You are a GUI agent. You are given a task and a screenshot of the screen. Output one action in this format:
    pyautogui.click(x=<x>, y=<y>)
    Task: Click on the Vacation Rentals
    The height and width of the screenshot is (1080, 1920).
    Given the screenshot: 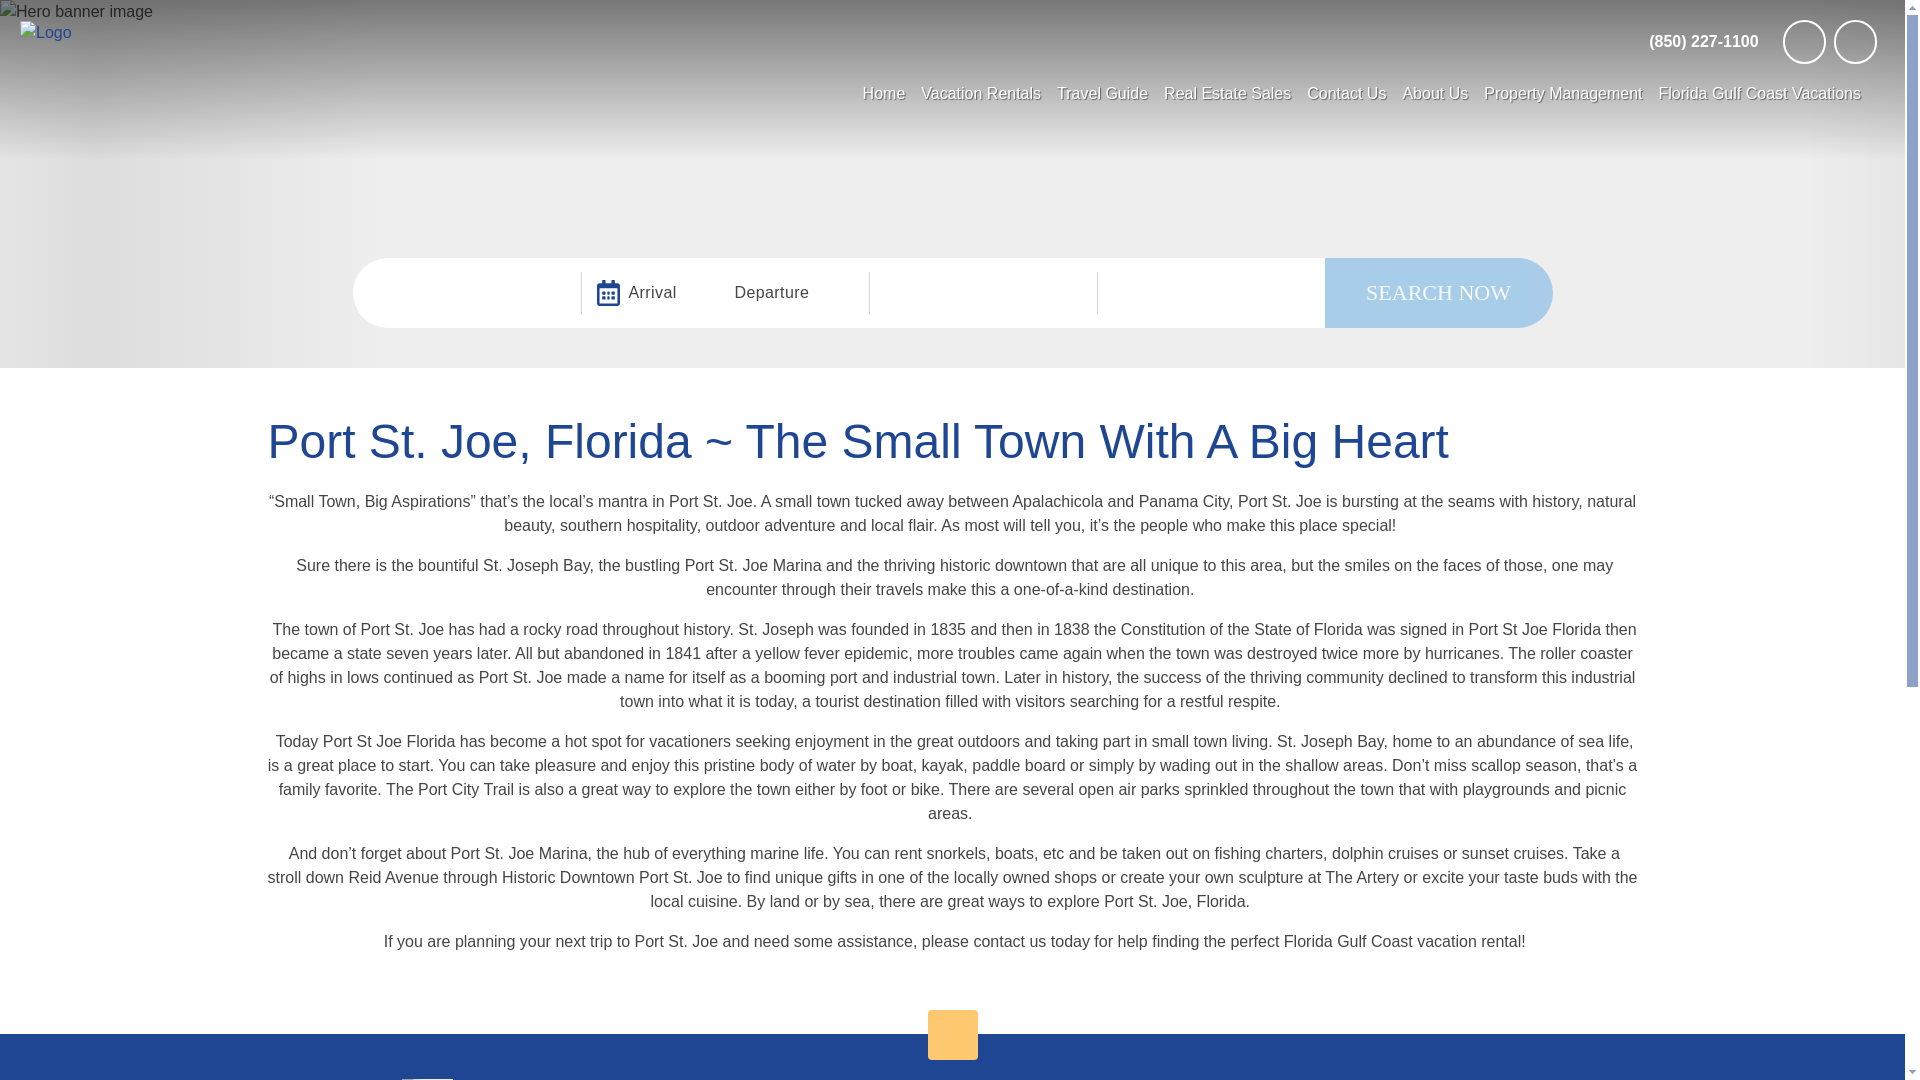 What is the action you would take?
    pyautogui.click(x=980, y=94)
    